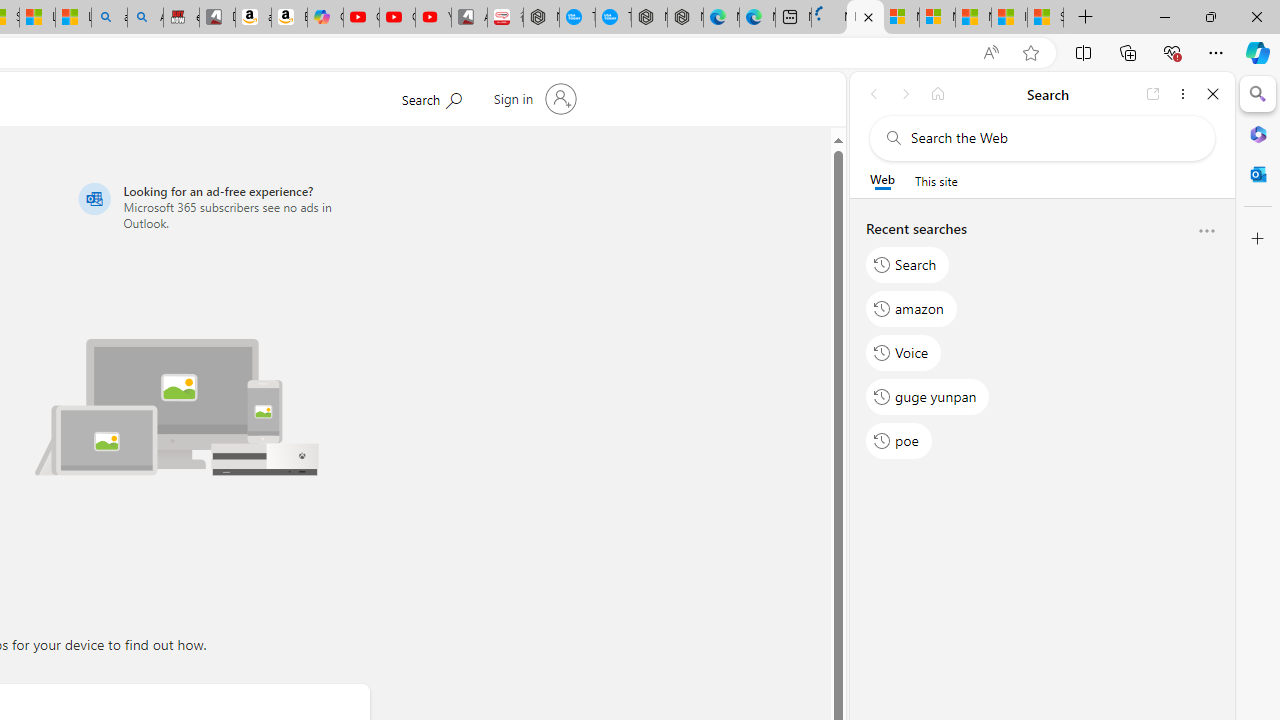 The width and height of the screenshot is (1280, 720). What do you see at coordinates (614, 18) in the screenshot?
I see `The most popular Google 'how to' searches` at bounding box center [614, 18].